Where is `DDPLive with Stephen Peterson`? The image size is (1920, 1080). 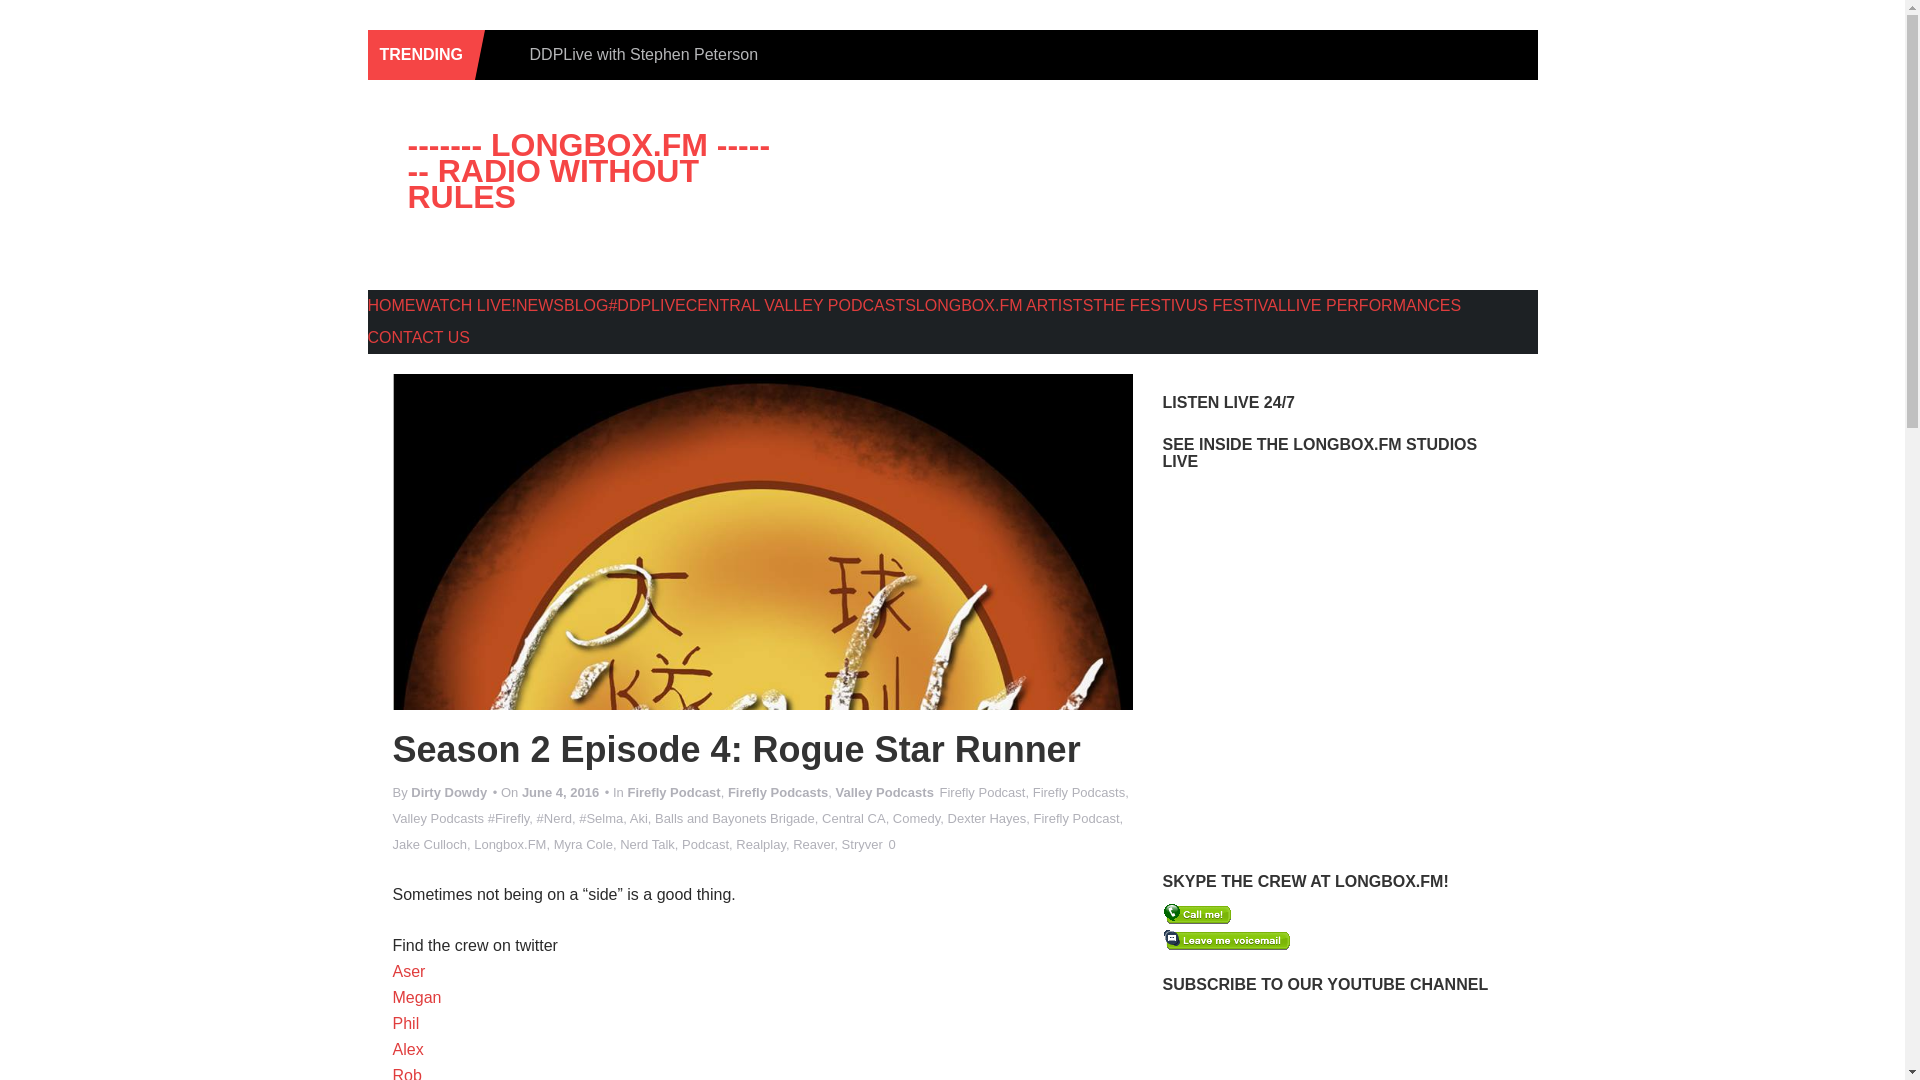 DDPLive with Stephen Peterson is located at coordinates (644, 54).